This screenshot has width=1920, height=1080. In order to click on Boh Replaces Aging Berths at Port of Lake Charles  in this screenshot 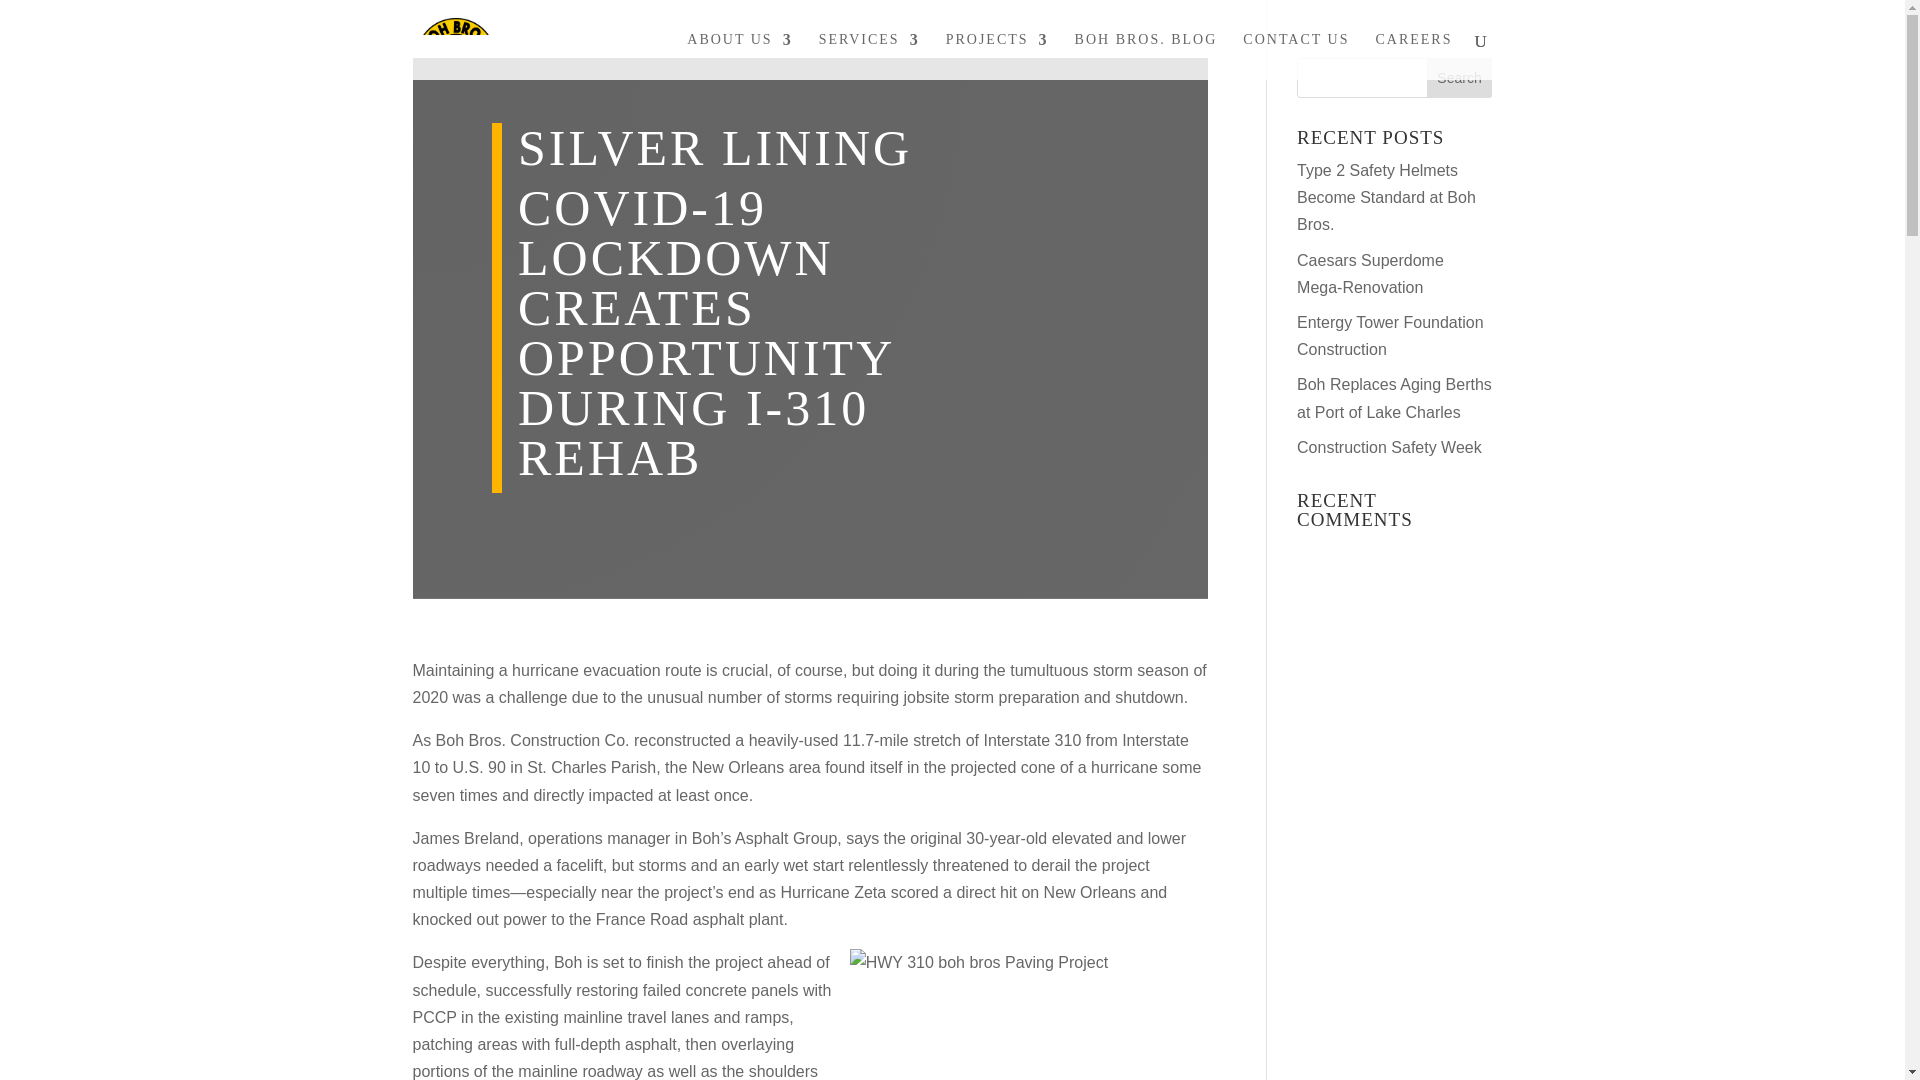, I will do `click(1394, 398)`.